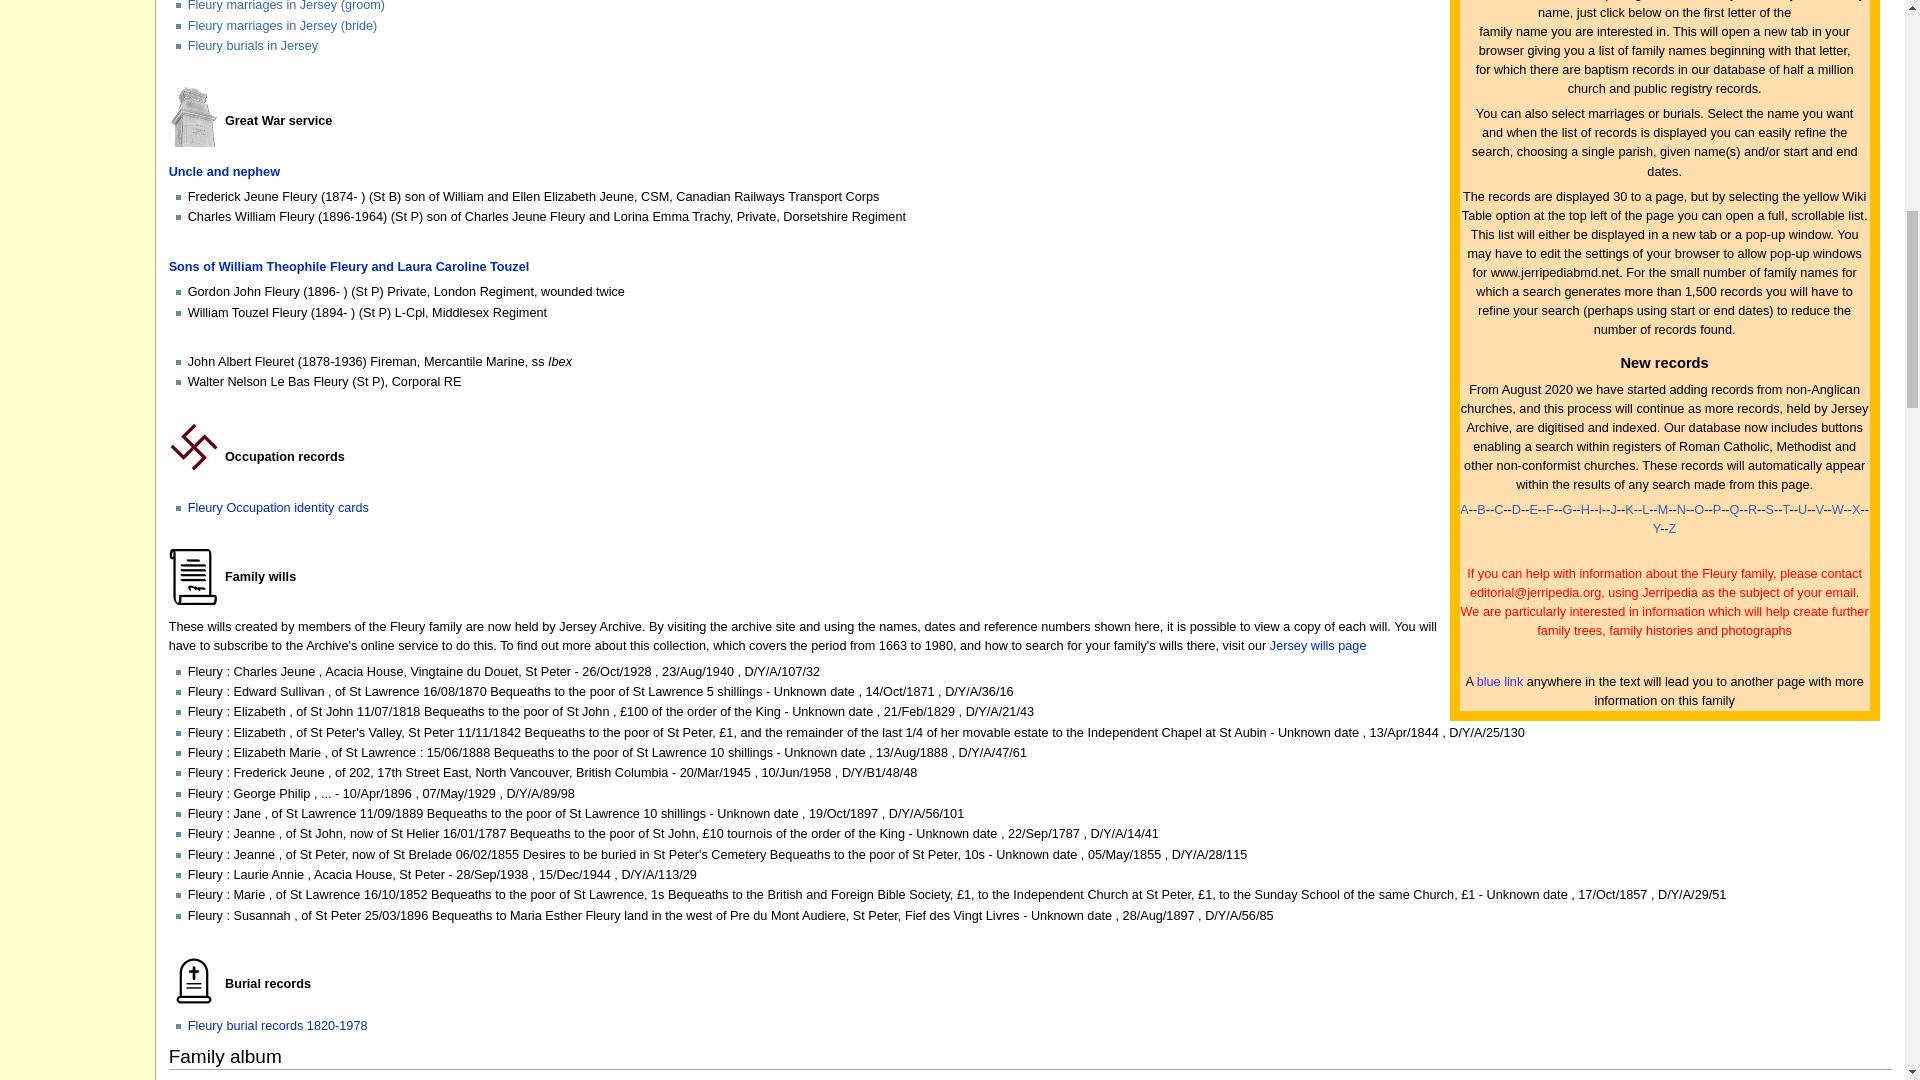  What do you see at coordinates (1318, 646) in the screenshot?
I see `Jersey wills` at bounding box center [1318, 646].